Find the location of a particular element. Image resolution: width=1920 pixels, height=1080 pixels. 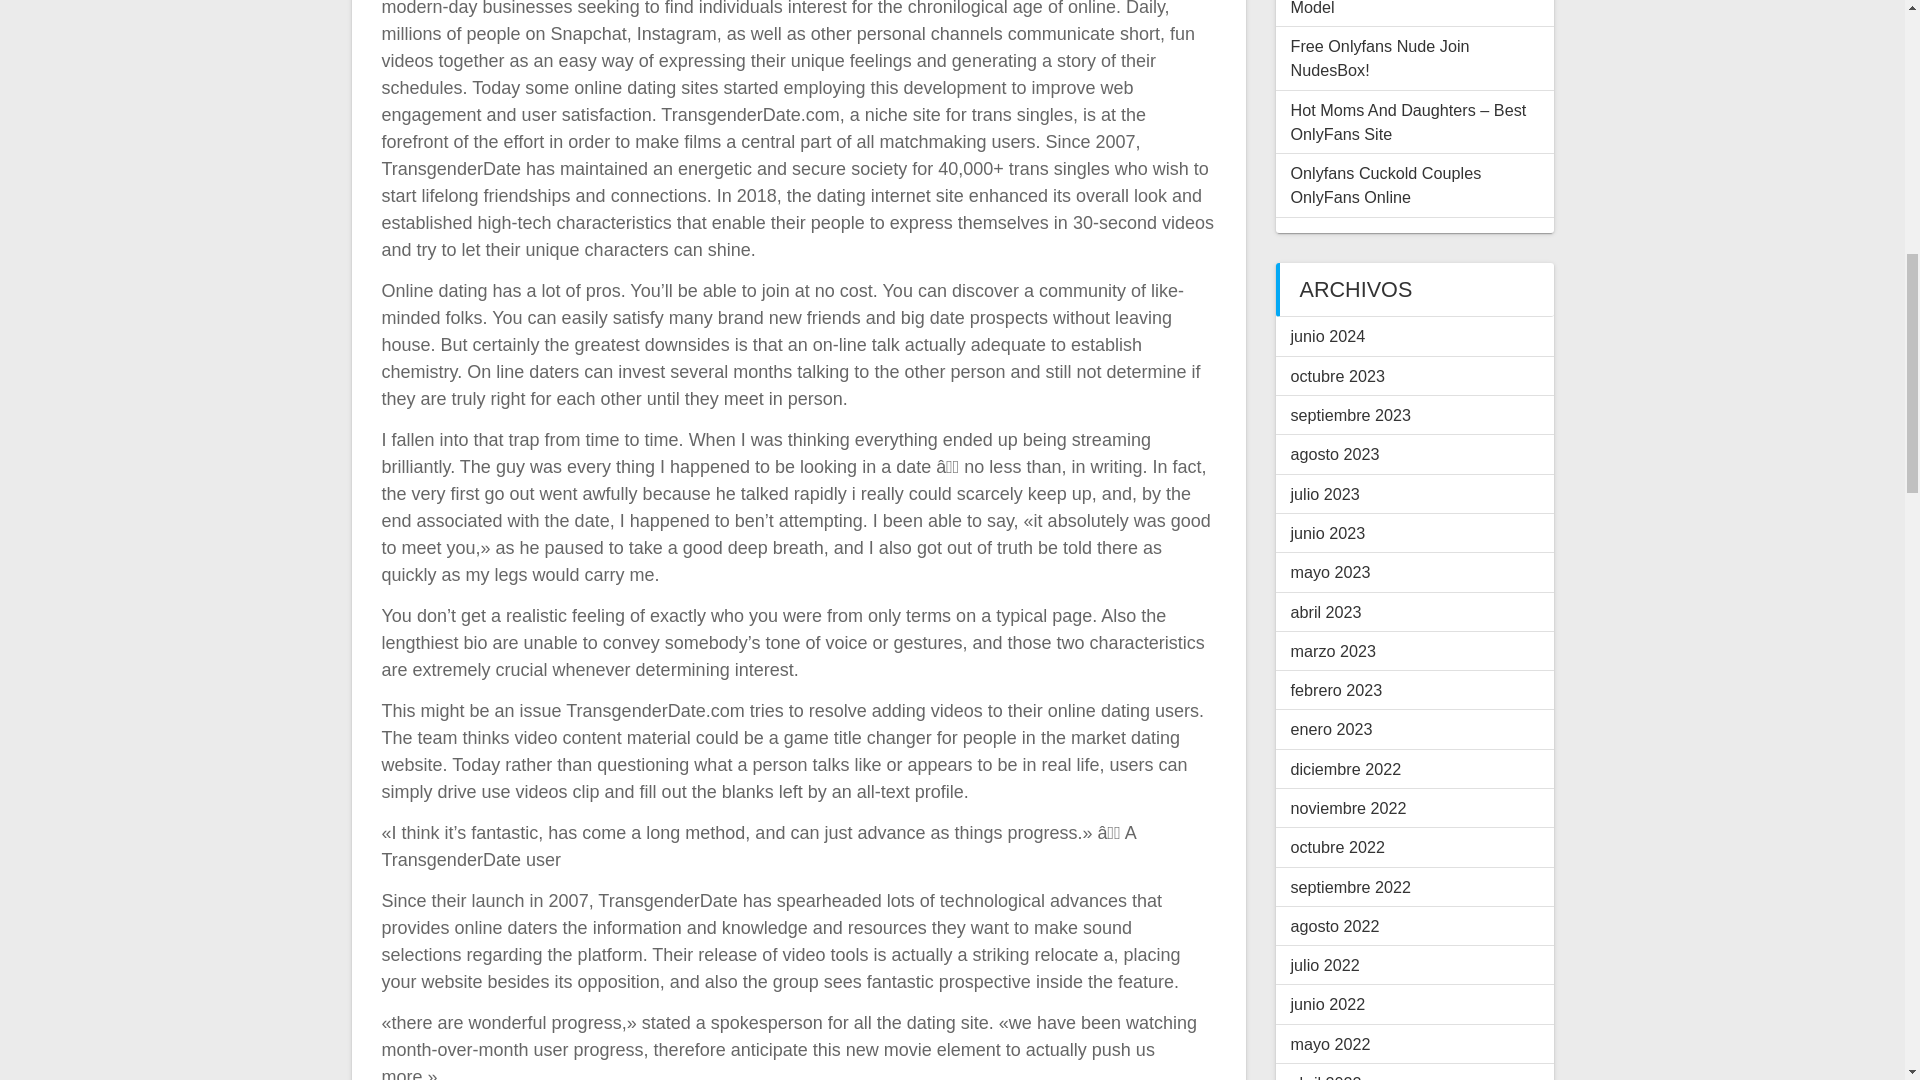

julio 2023 is located at coordinates (1324, 494).